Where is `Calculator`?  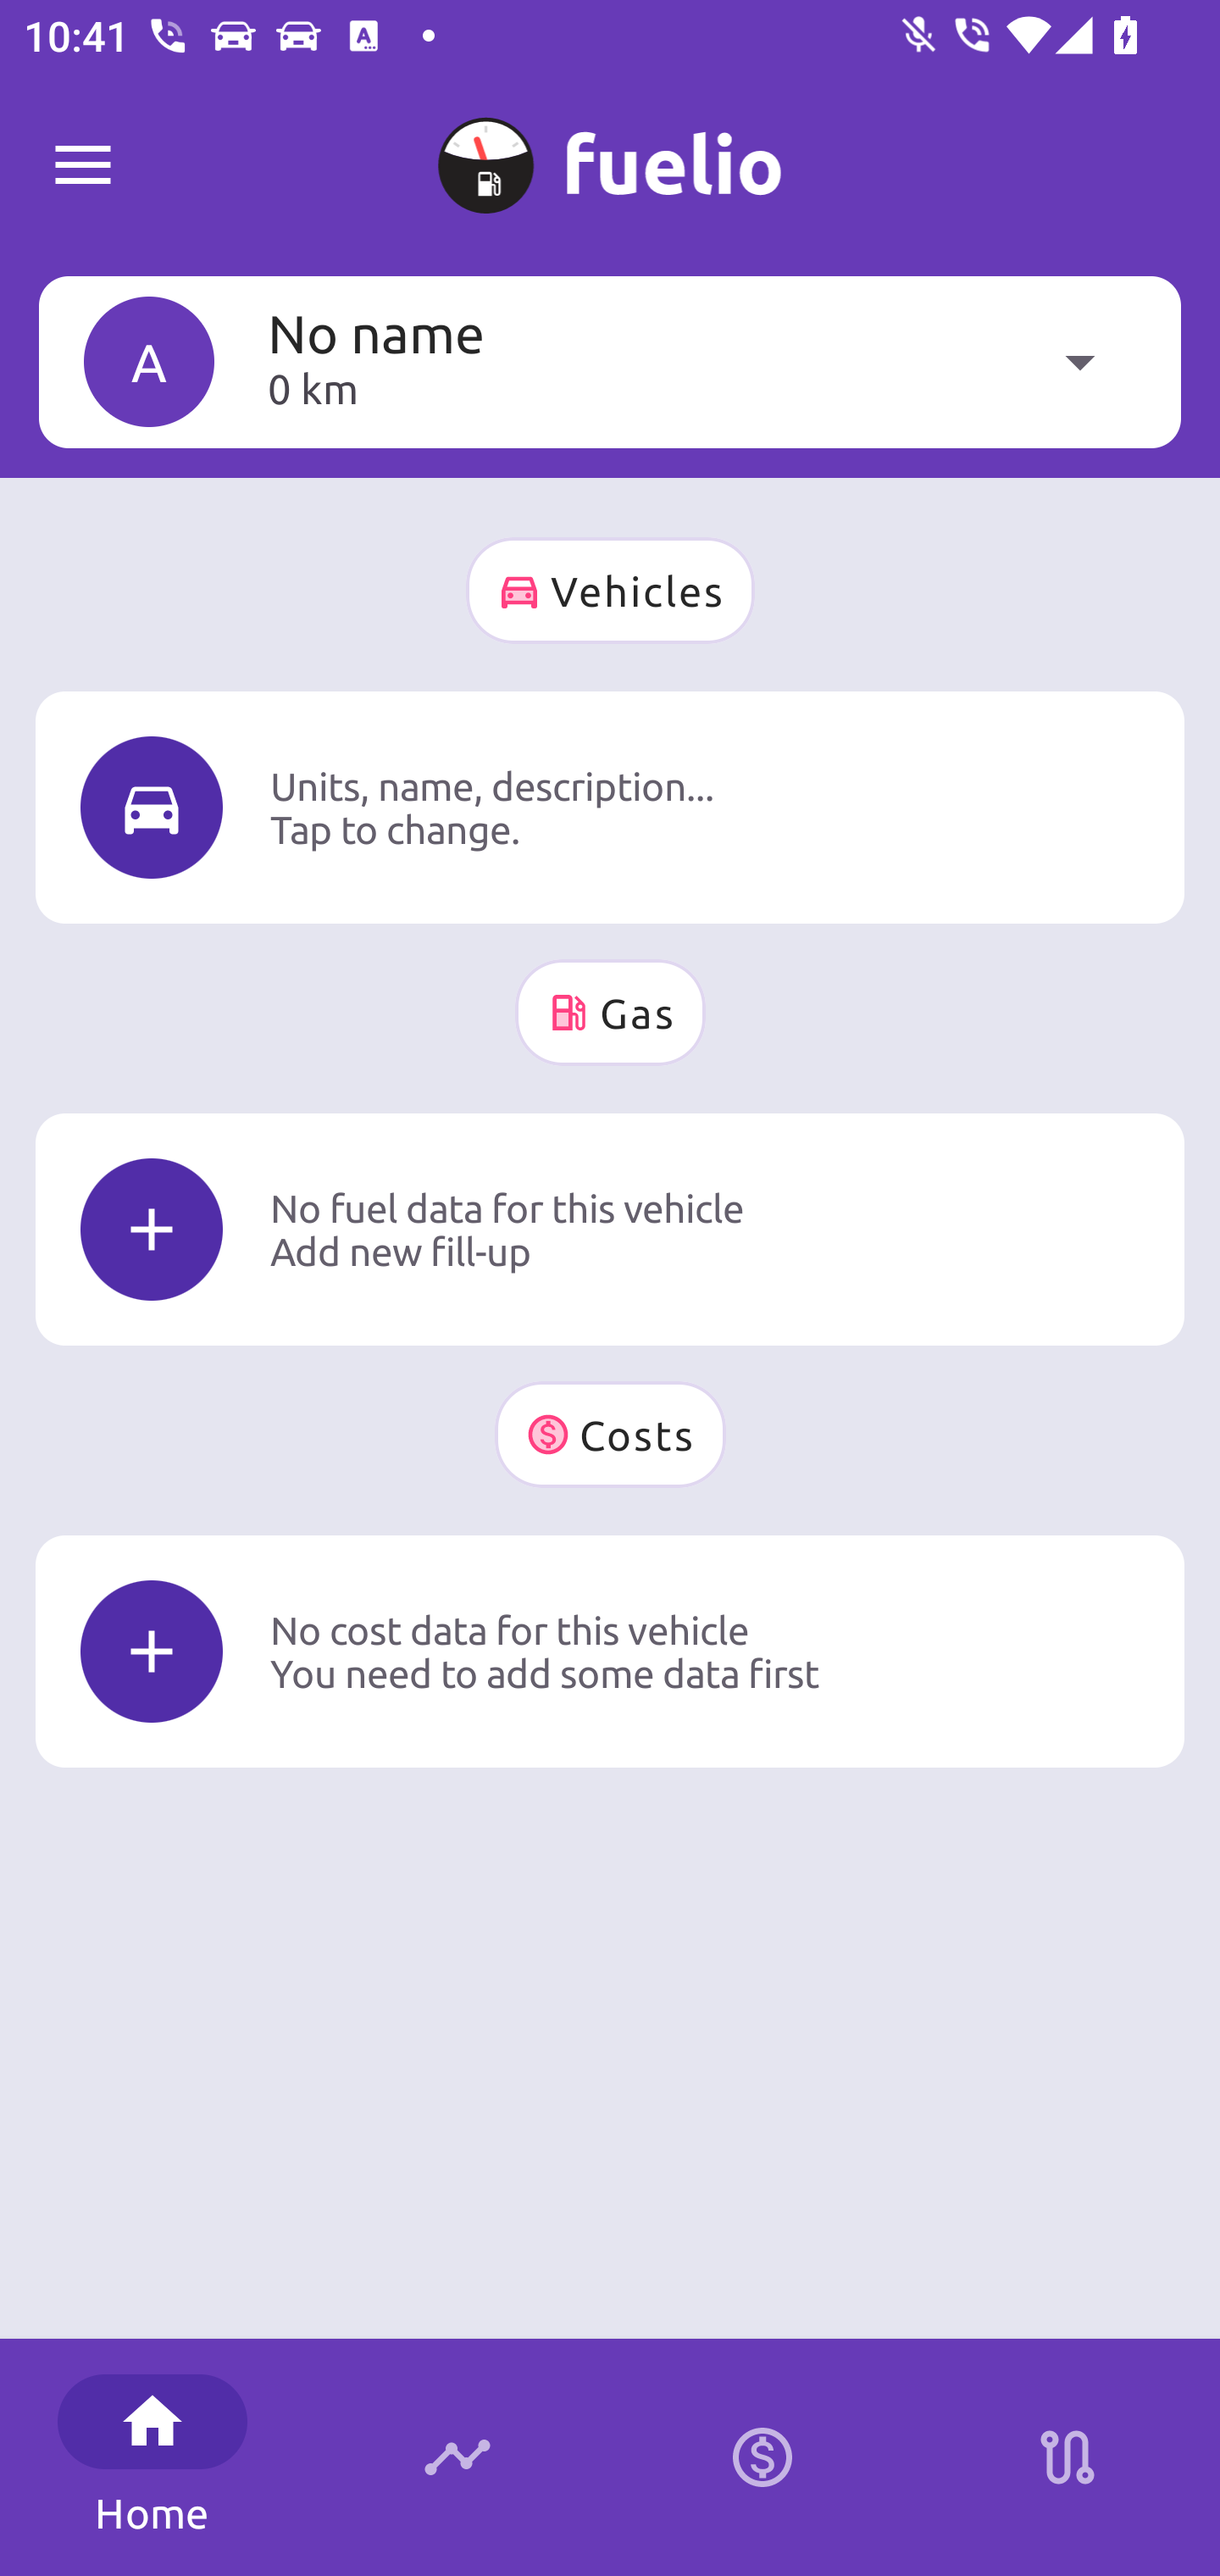
Calculator is located at coordinates (762, 2457).